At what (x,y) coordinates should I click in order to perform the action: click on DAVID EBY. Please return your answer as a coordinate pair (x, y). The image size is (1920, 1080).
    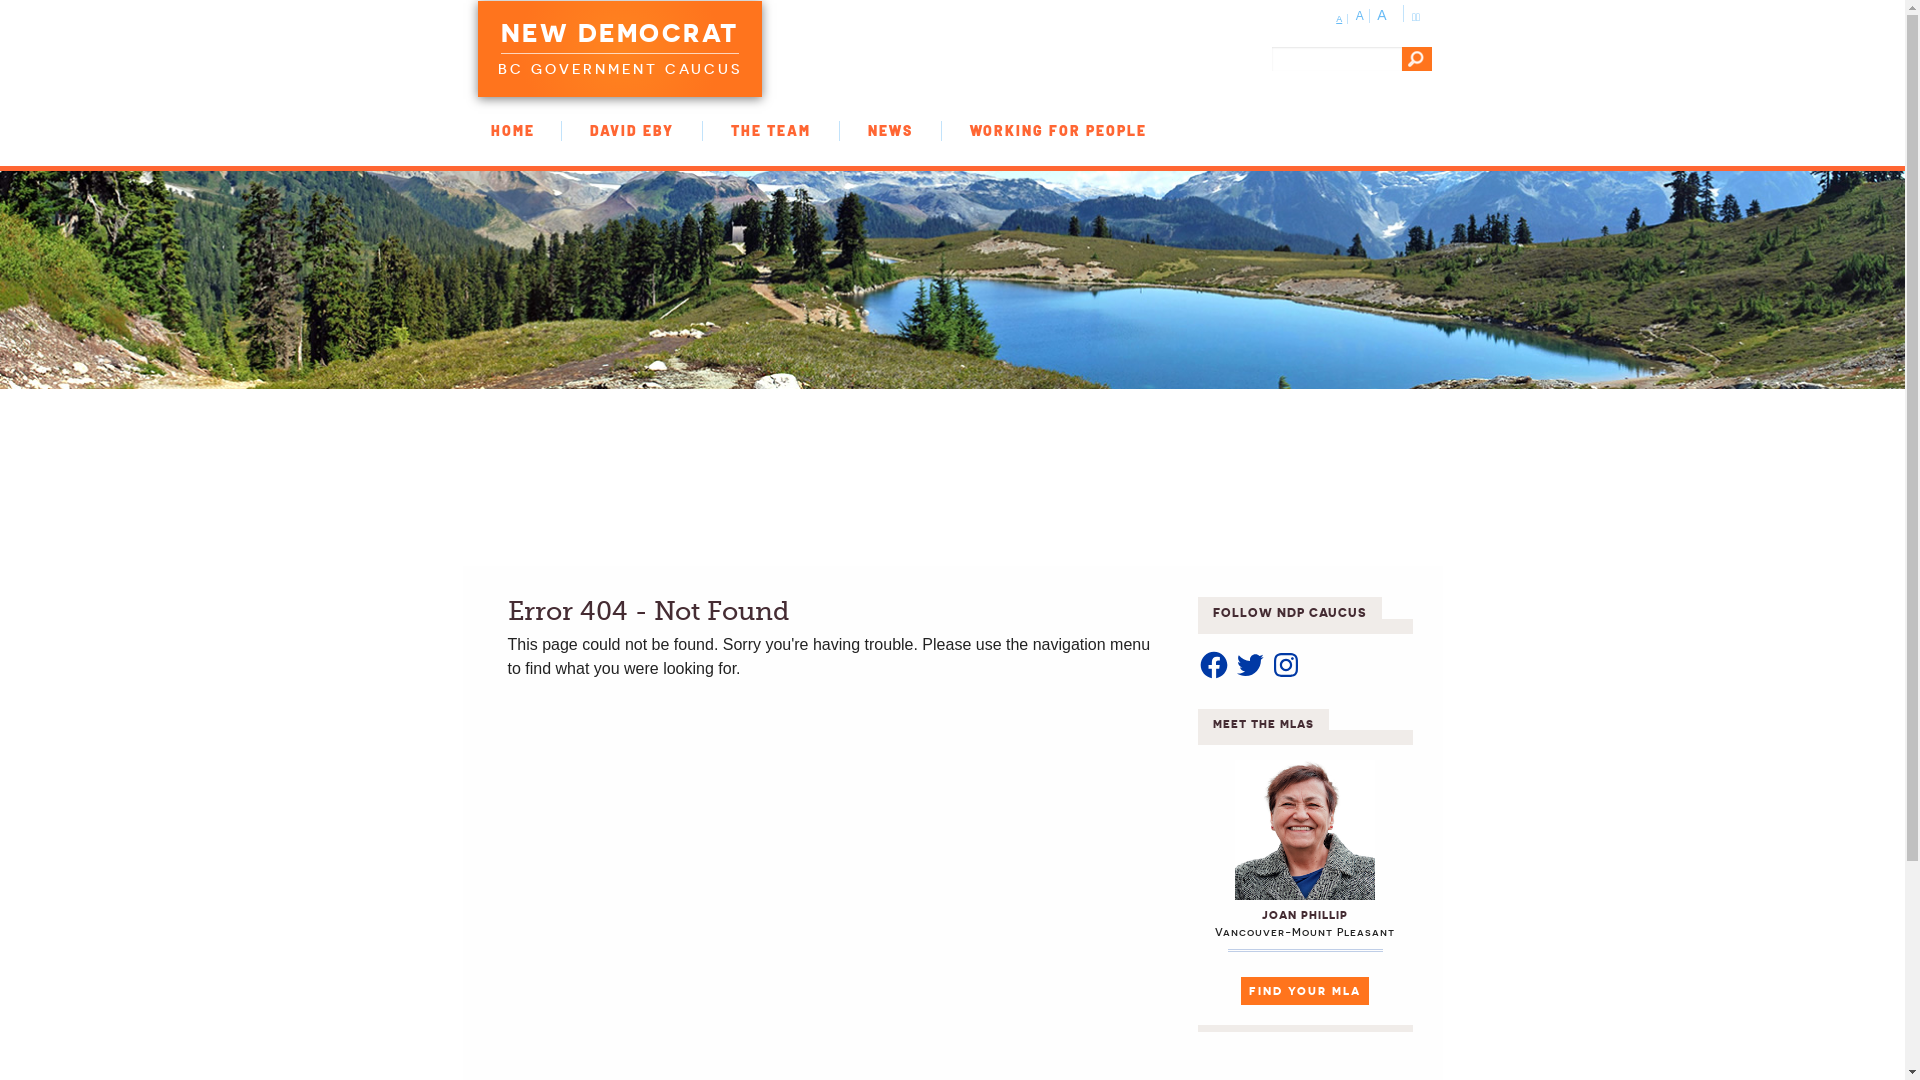
    Looking at the image, I should click on (632, 131).